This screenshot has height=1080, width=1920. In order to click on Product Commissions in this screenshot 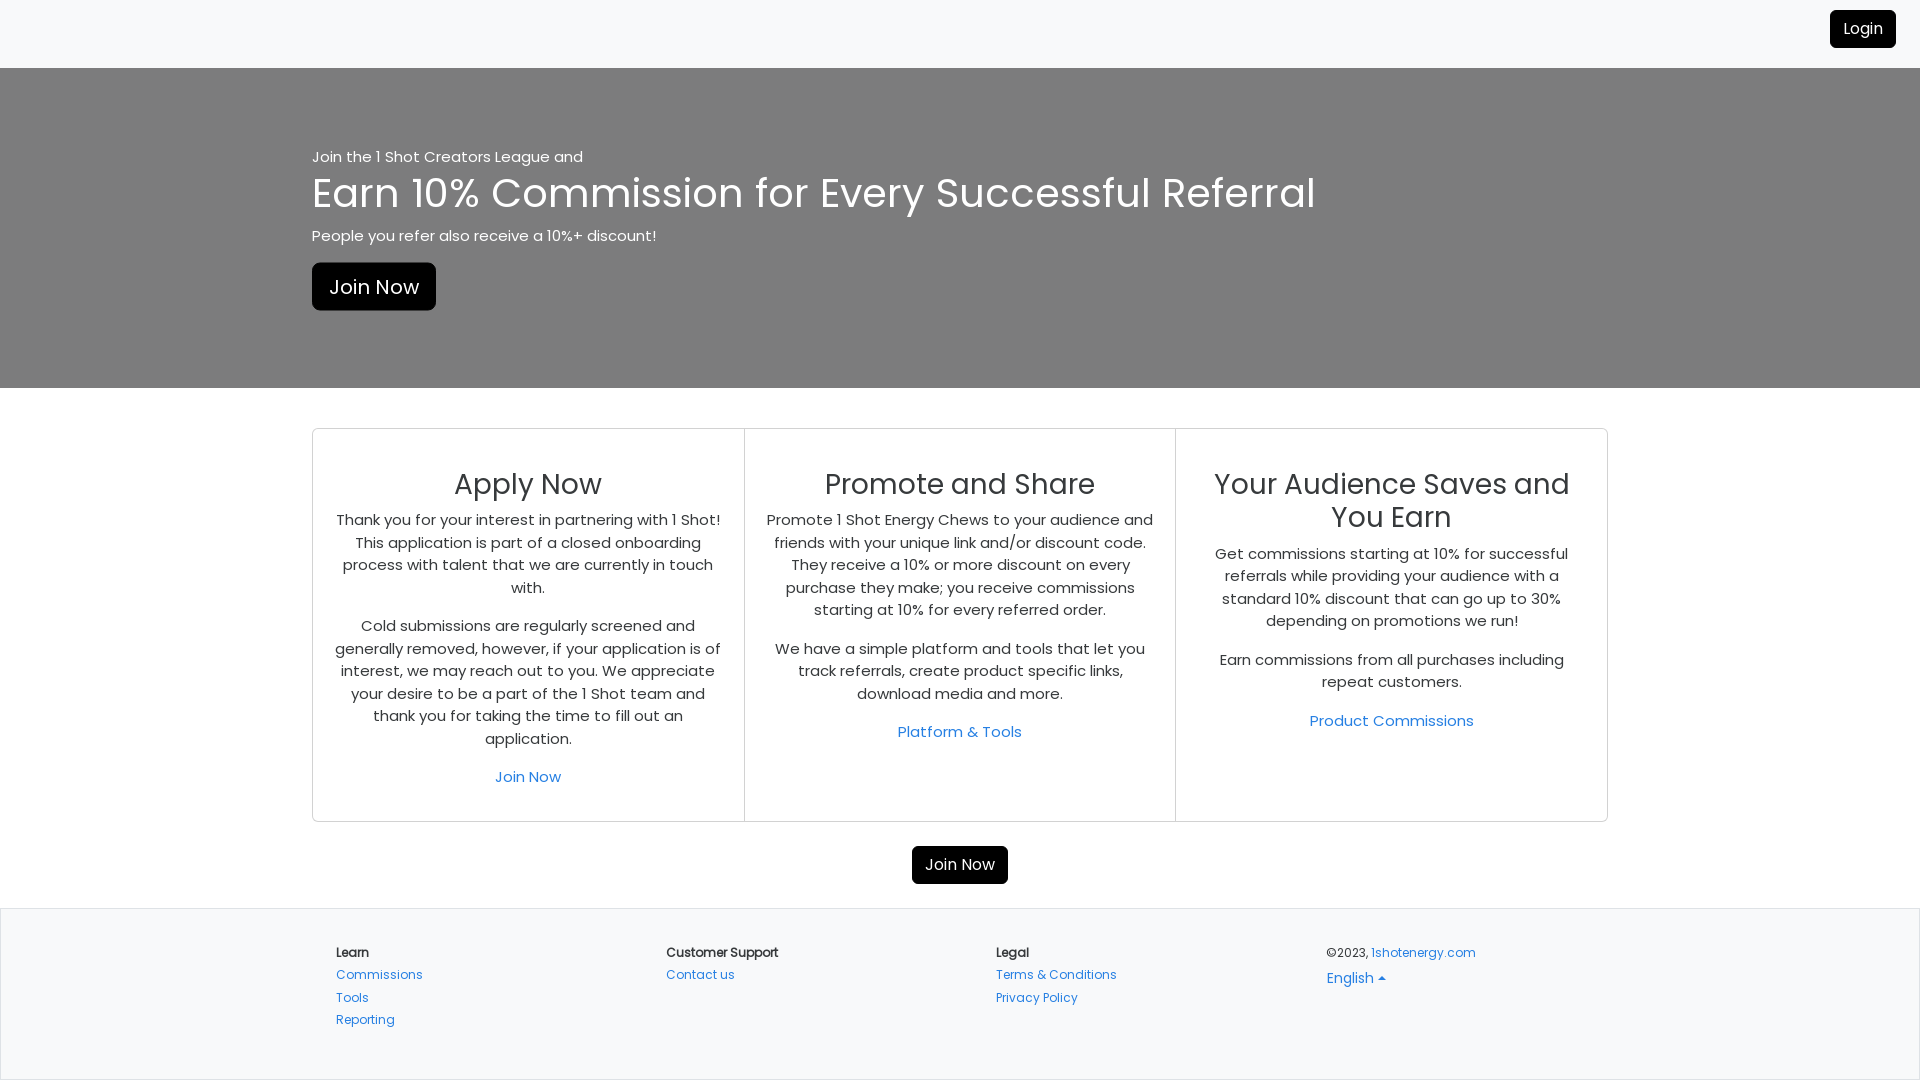, I will do `click(1392, 698)`.